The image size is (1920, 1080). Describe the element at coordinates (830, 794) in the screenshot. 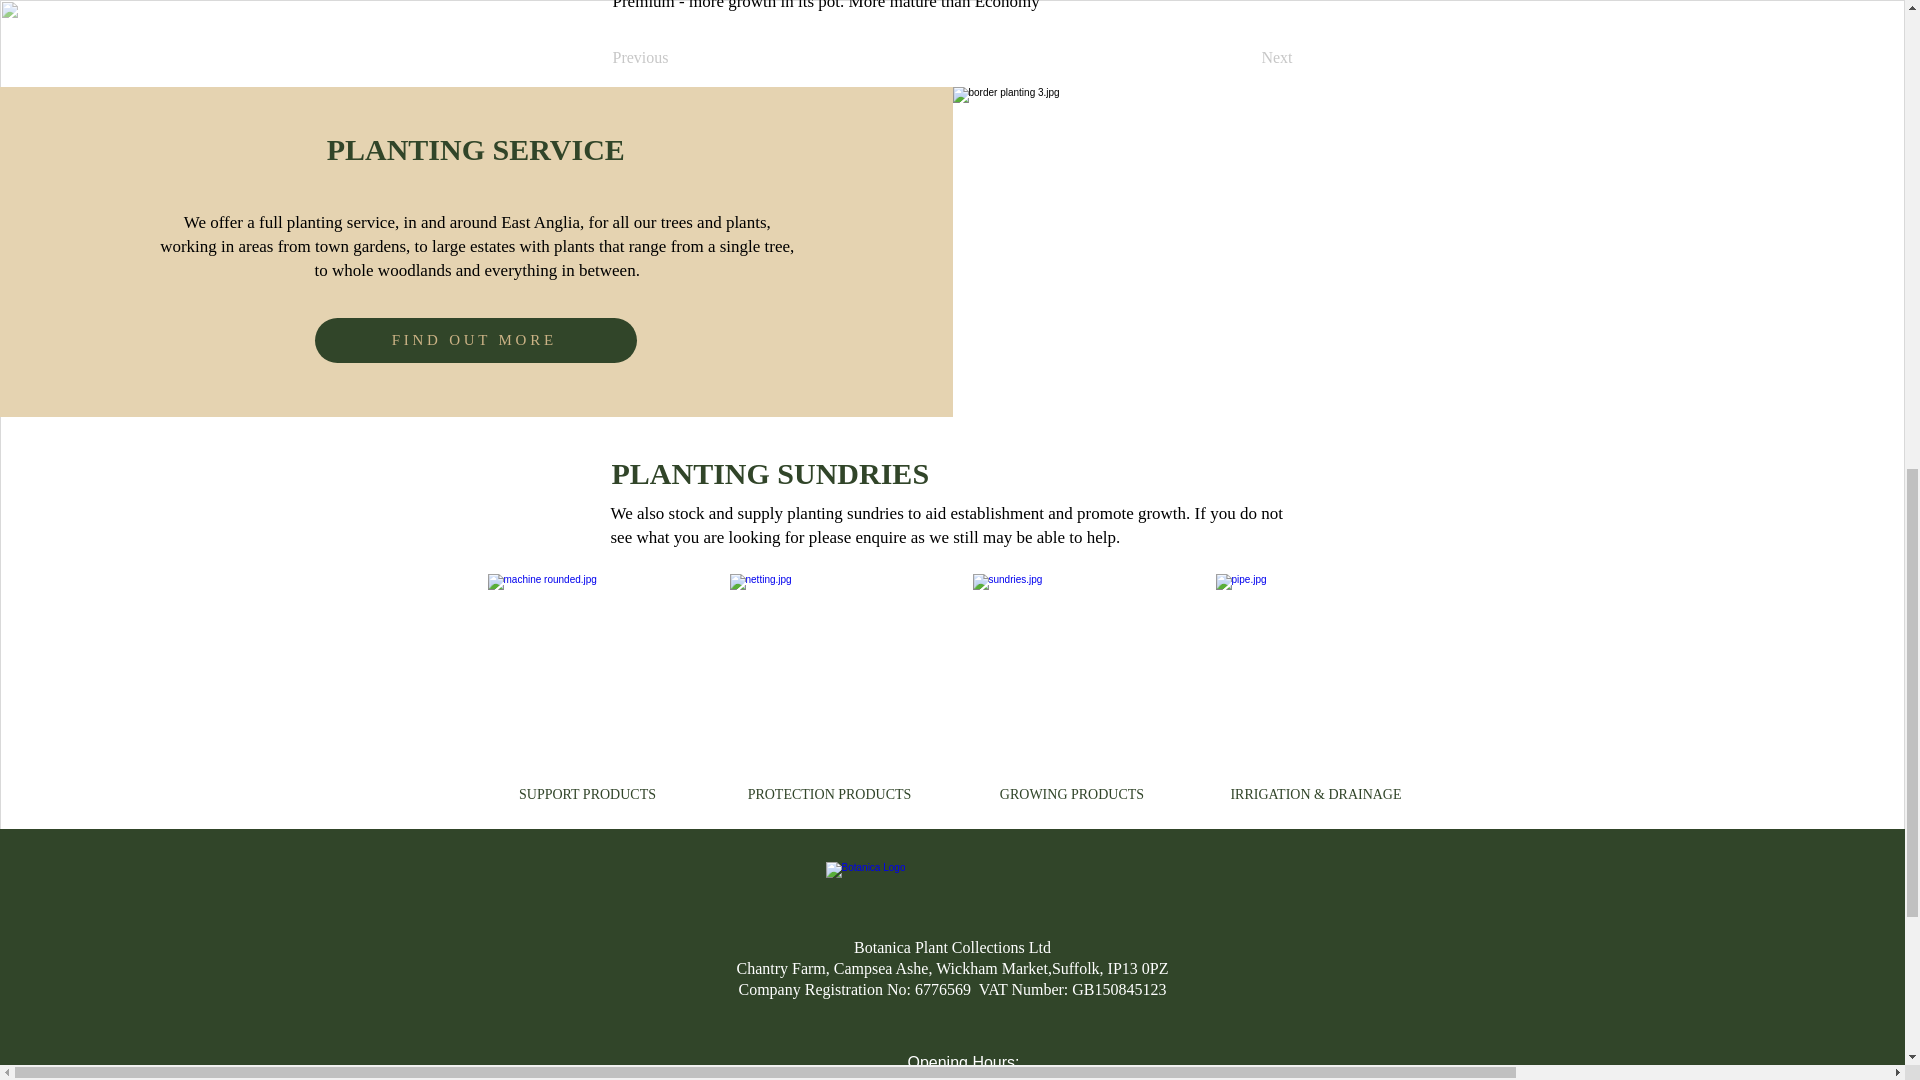

I see `PROTECTION PRODUCTS` at that location.